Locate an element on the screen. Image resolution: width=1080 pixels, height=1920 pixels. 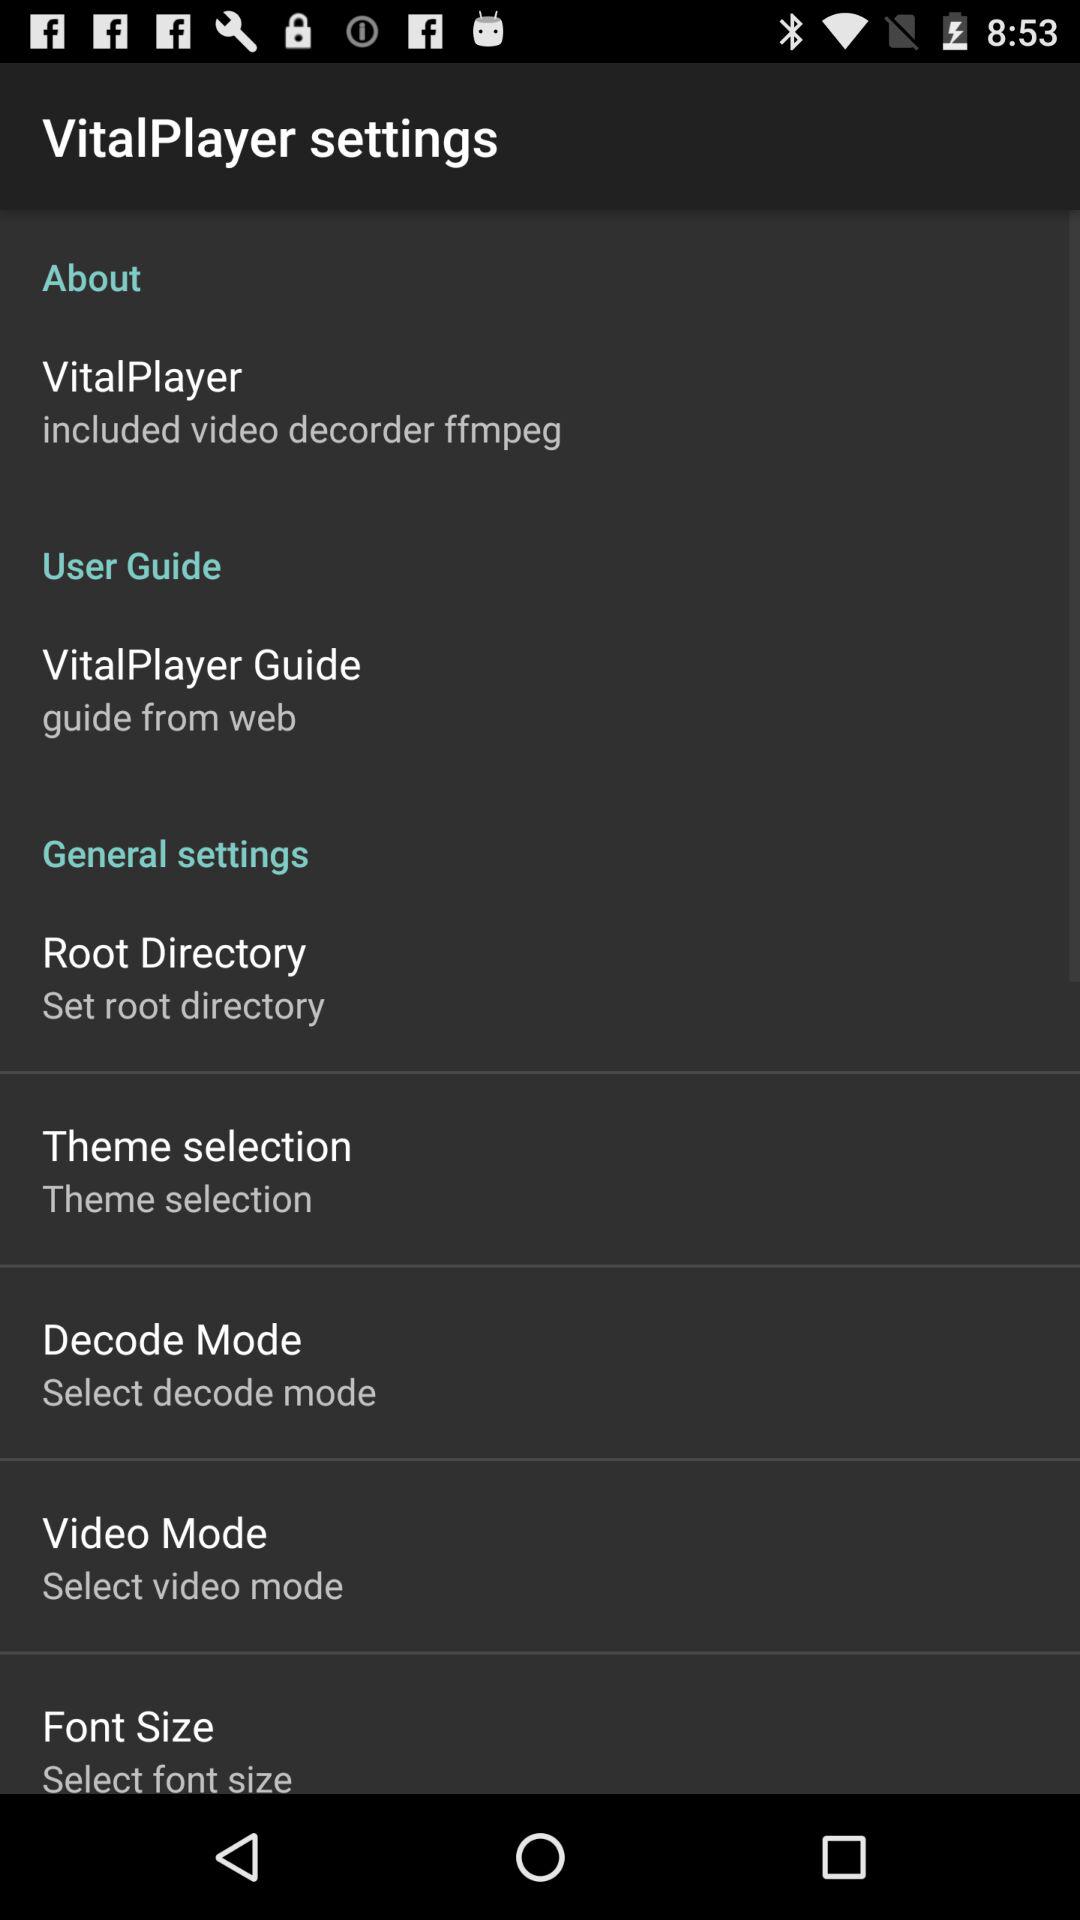
scroll until the guide from web app is located at coordinates (169, 716).